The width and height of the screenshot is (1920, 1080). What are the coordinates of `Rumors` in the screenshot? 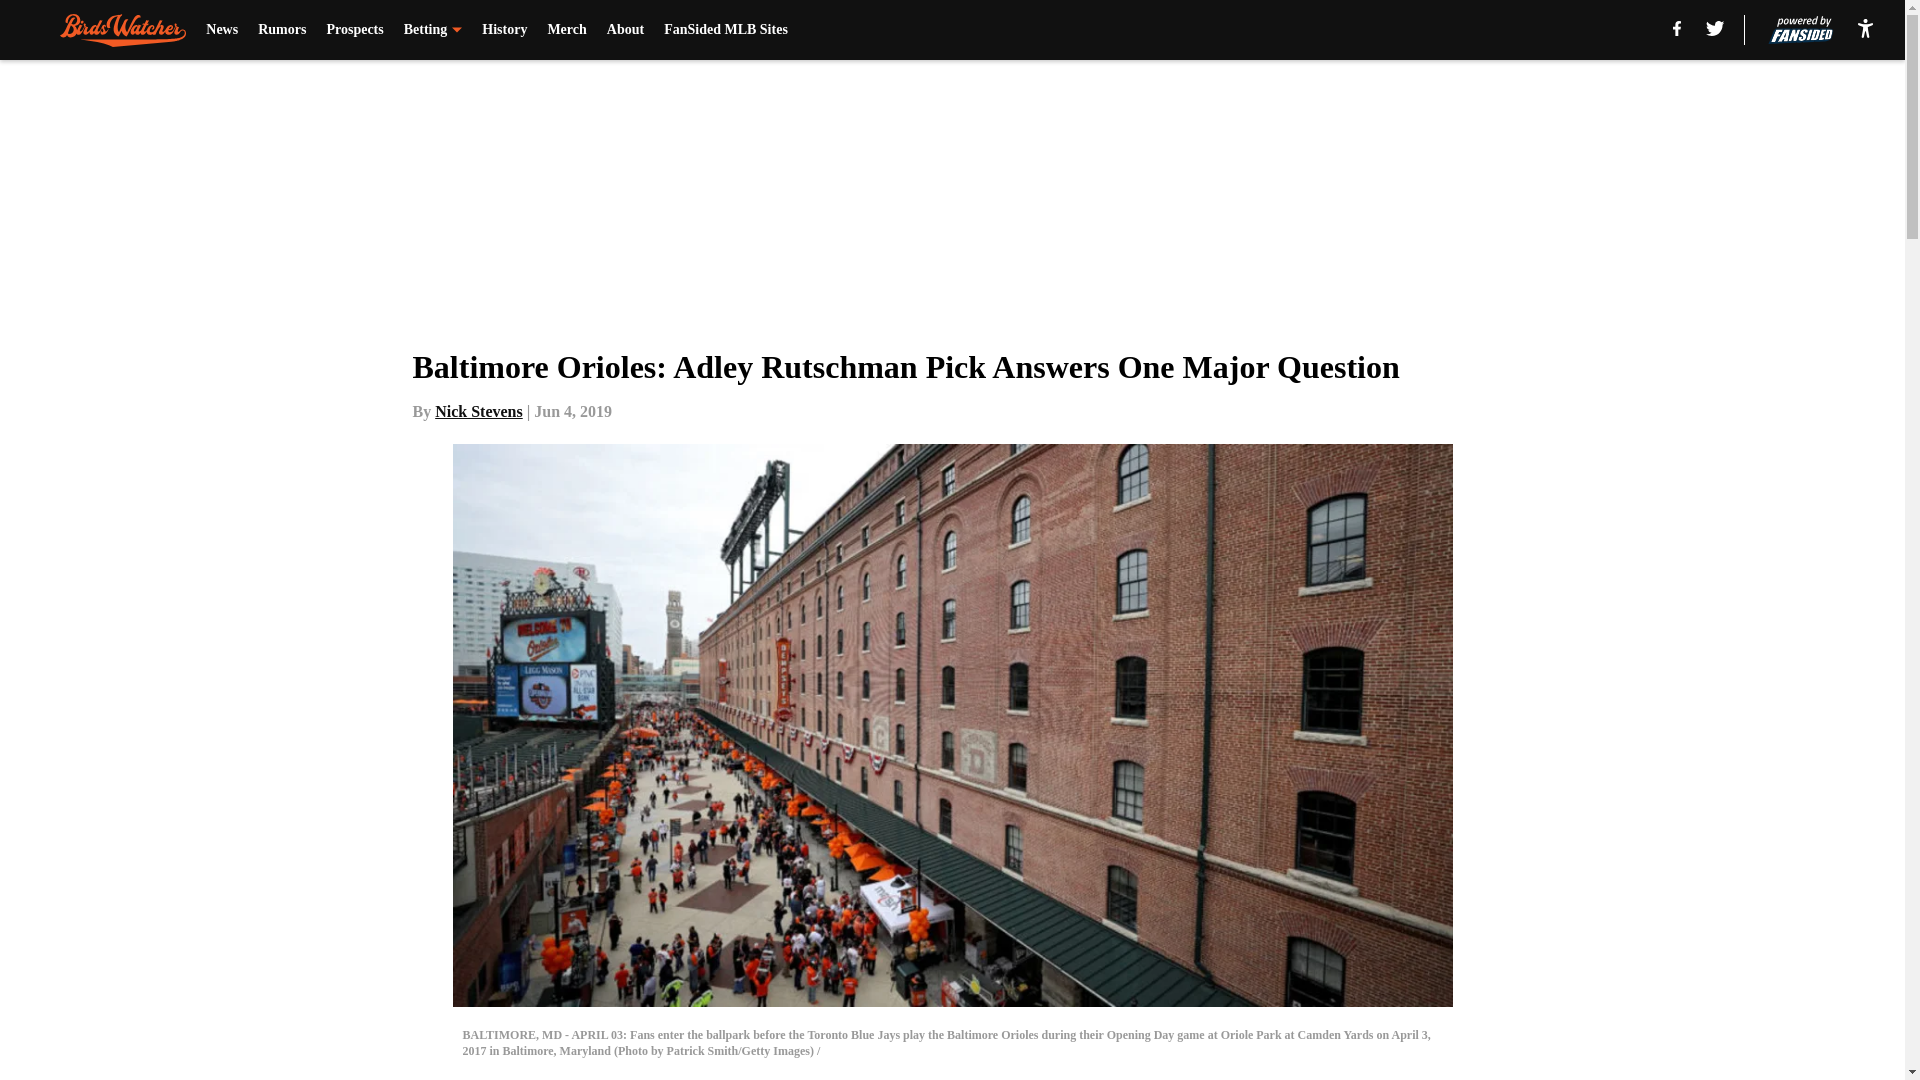 It's located at (281, 30).